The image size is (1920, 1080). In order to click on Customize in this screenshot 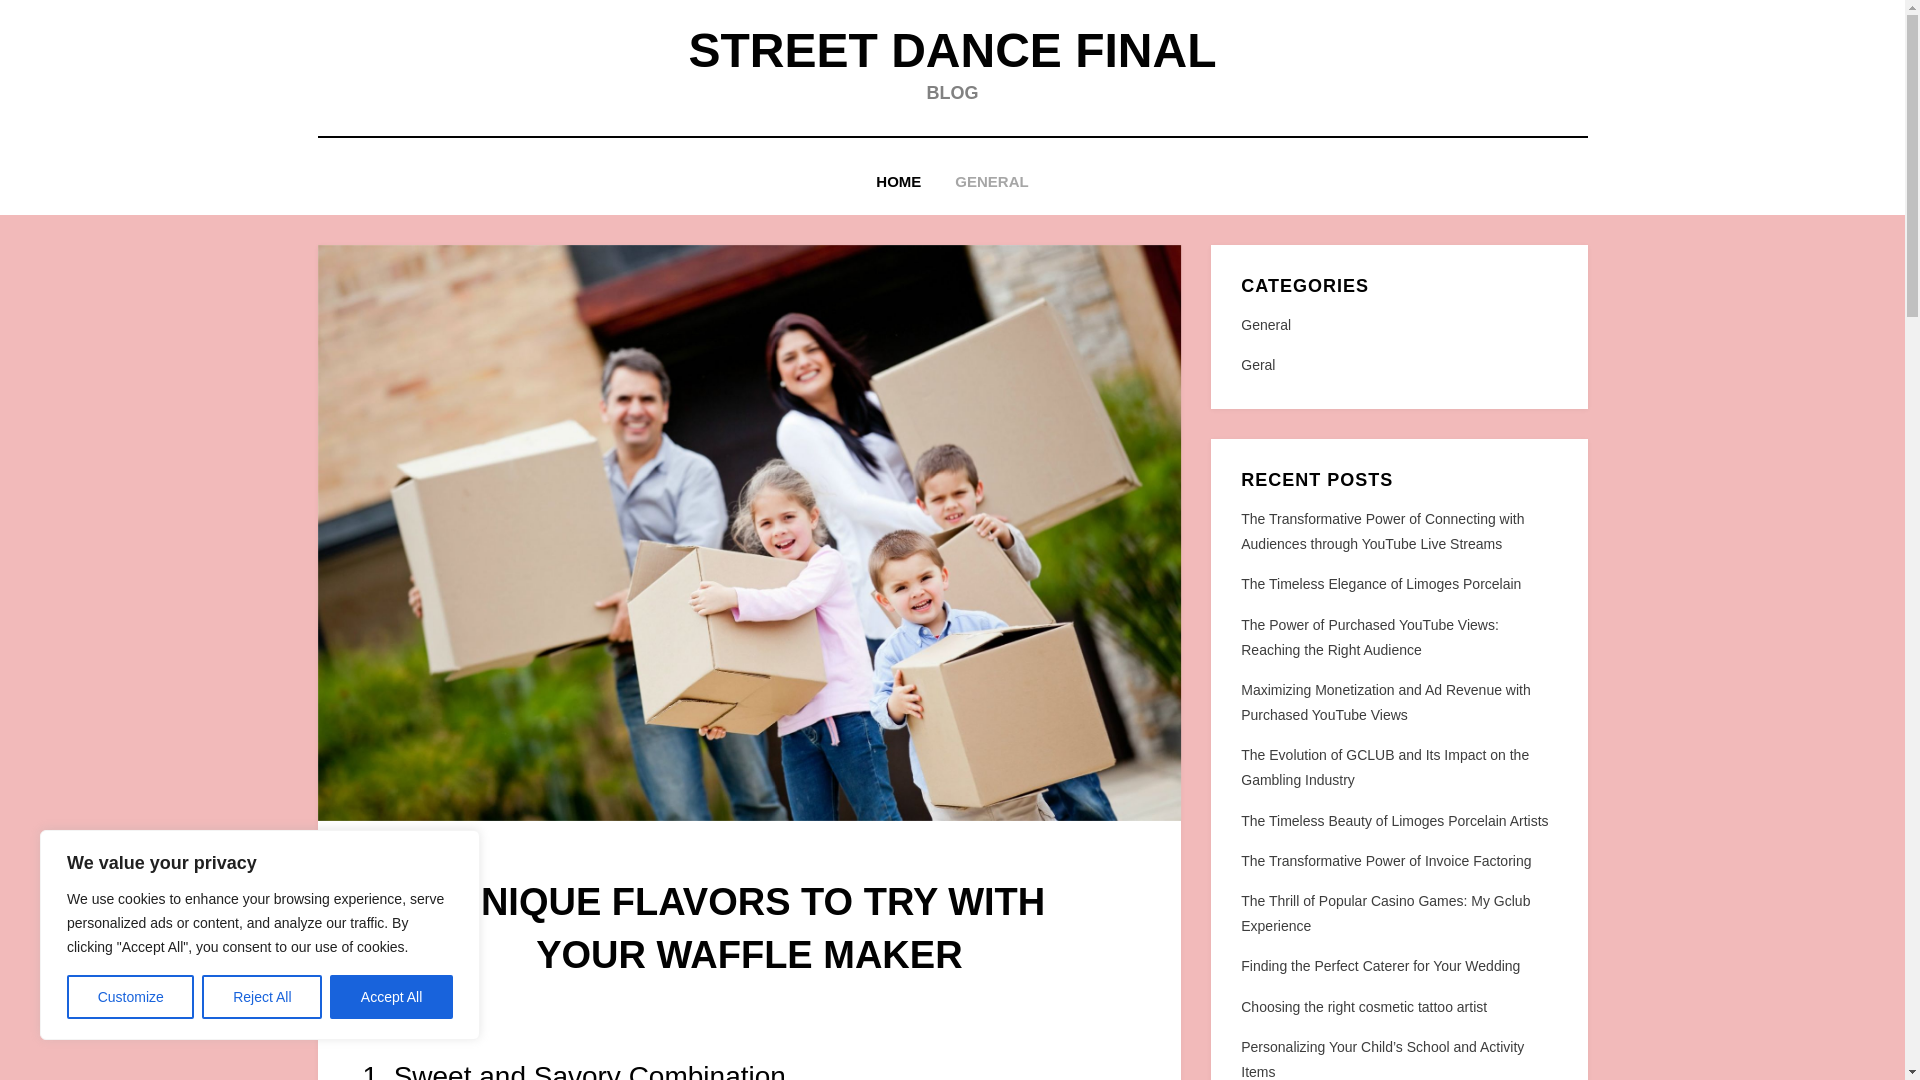, I will do `click(130, 997)`.